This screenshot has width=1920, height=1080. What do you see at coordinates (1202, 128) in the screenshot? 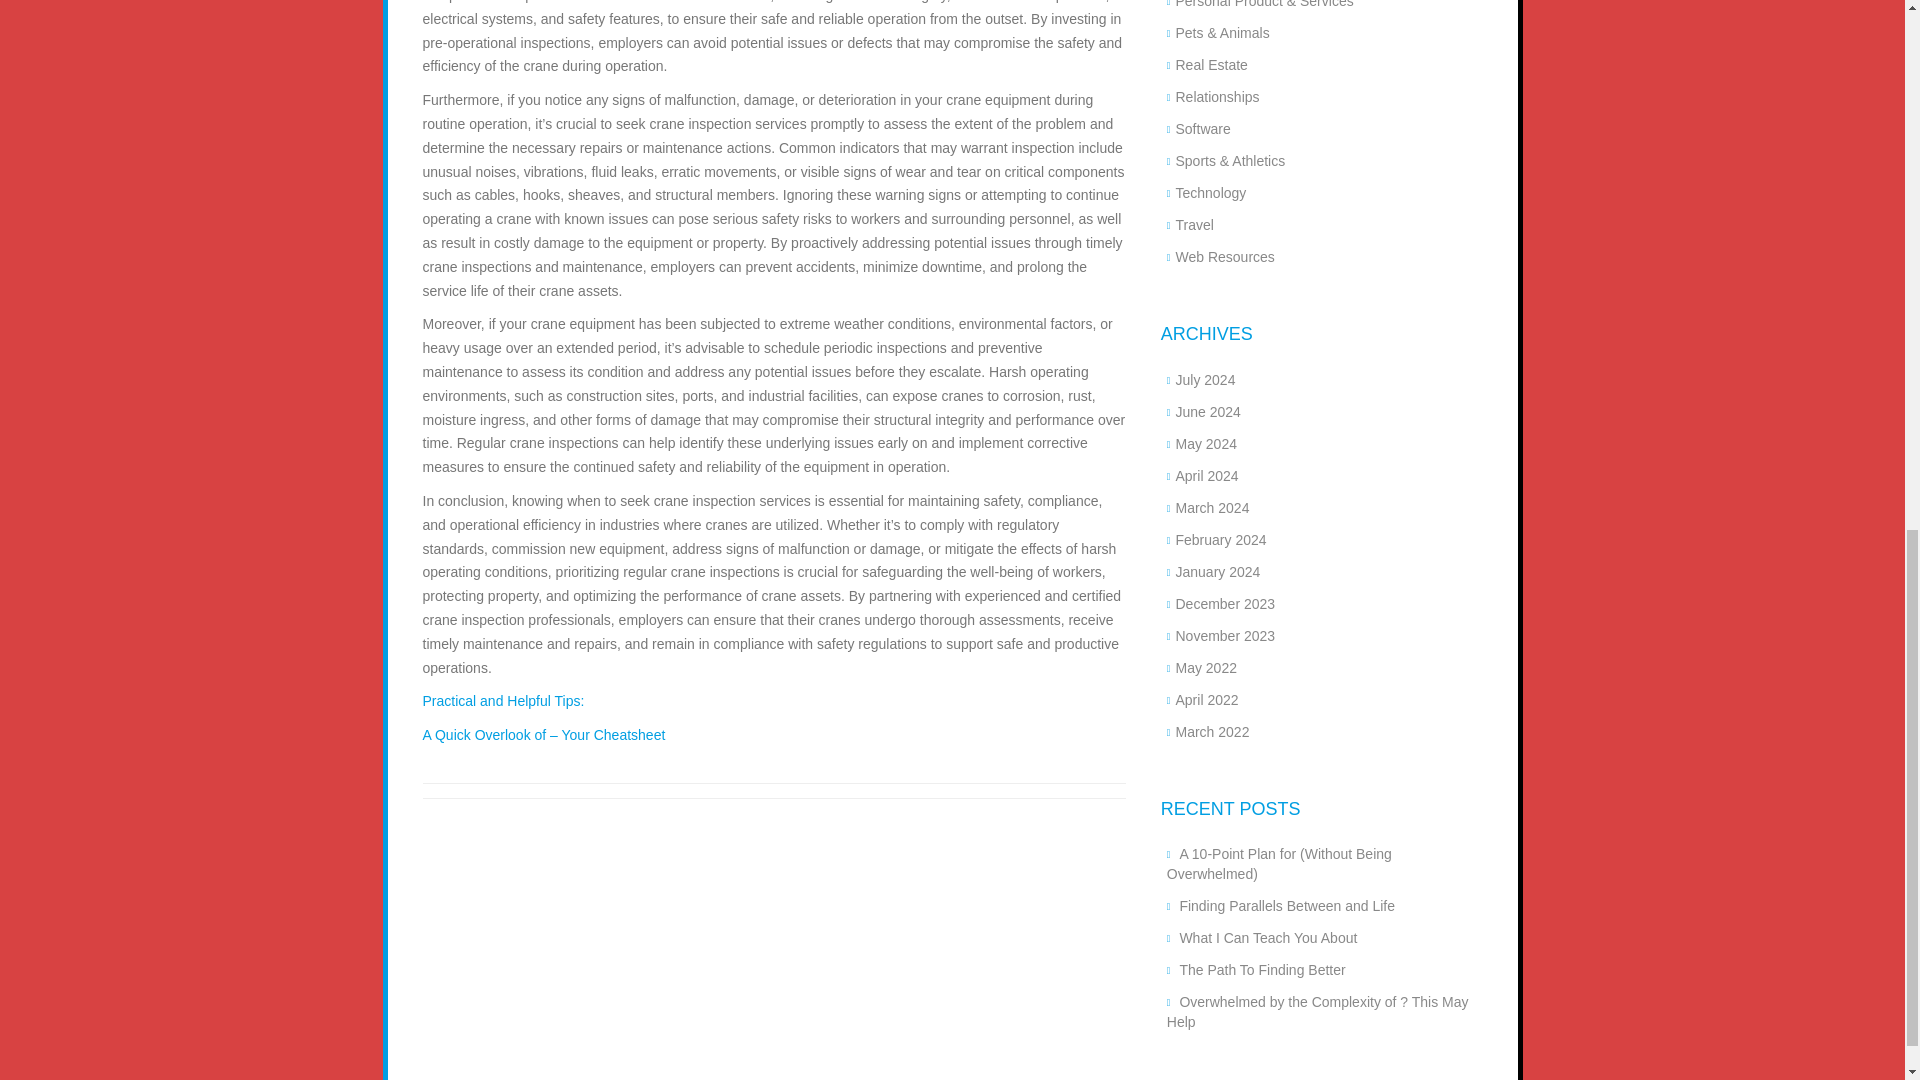
I see `Software` at bounding box center [1202, 128].